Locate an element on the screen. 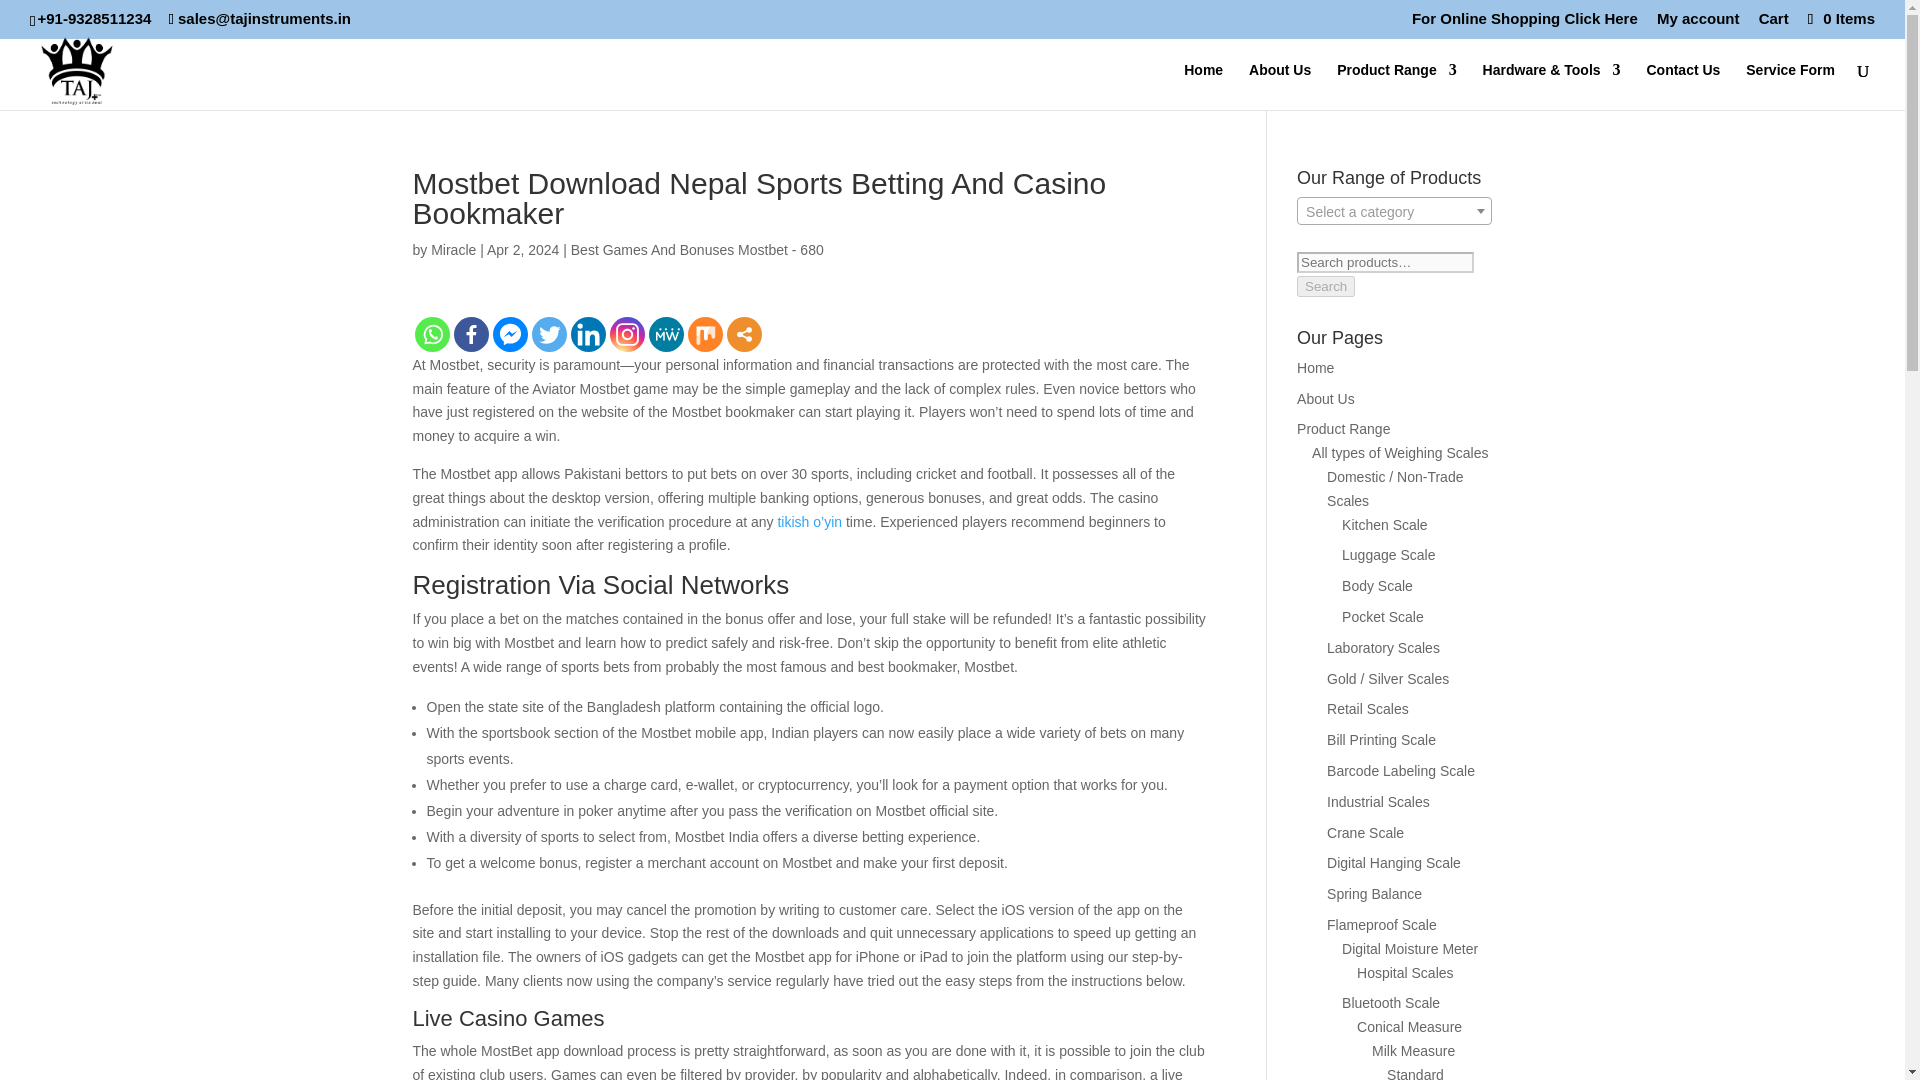  My account is located at coordinates (1698, 23).